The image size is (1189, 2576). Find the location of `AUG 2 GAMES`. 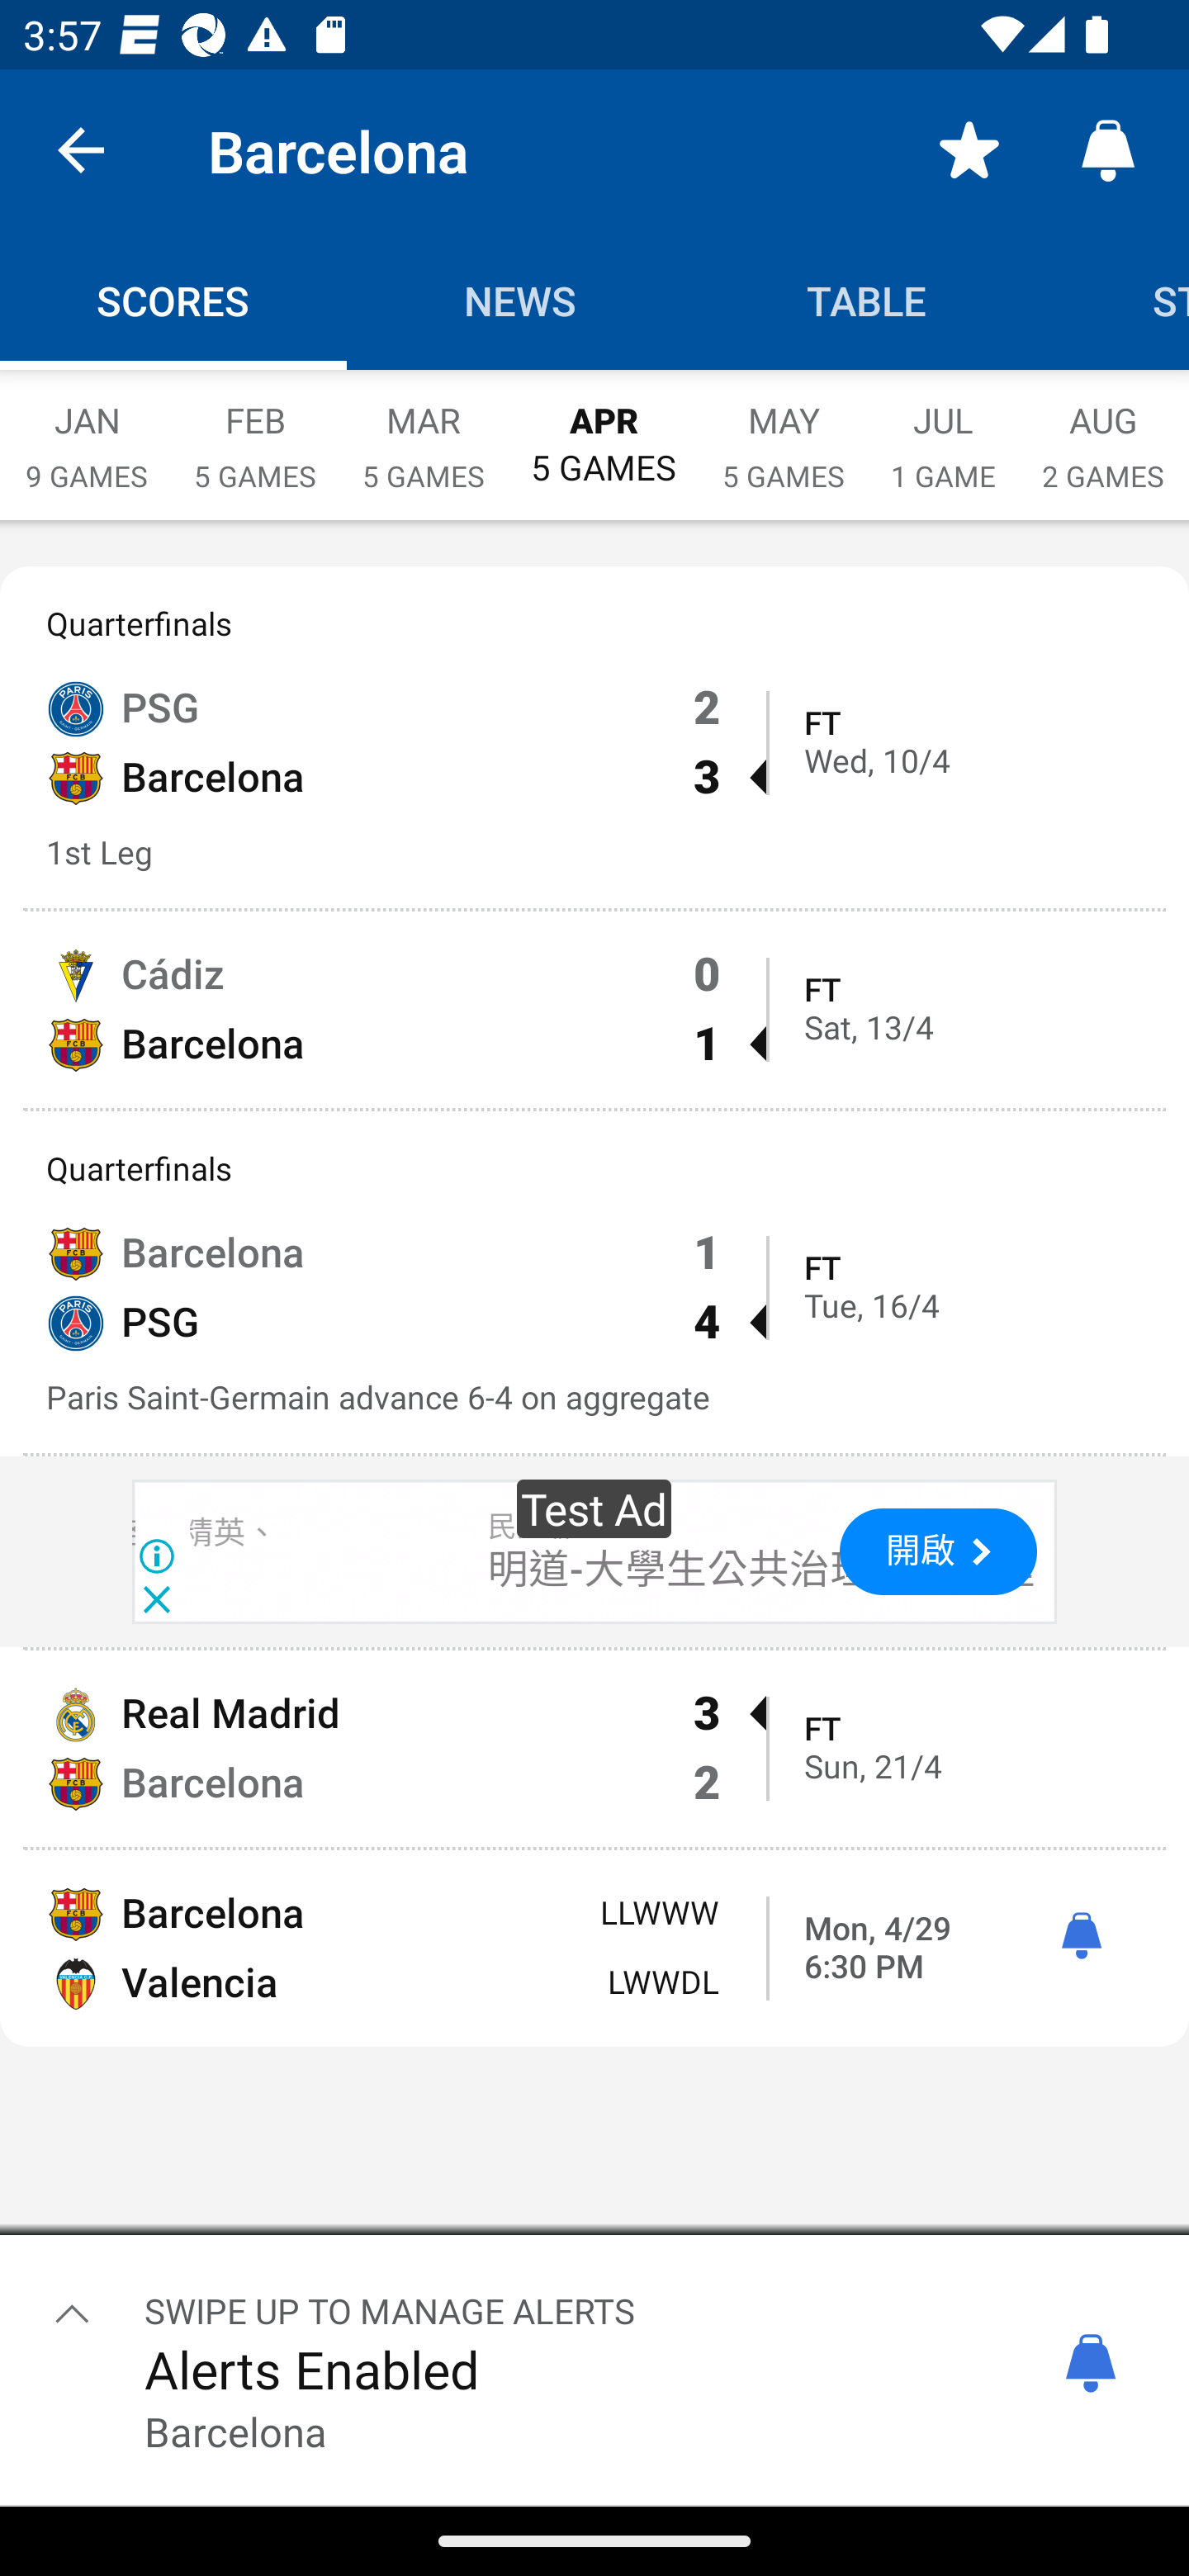

AUG 2 GAMES is located at coordinates (1103, 431).